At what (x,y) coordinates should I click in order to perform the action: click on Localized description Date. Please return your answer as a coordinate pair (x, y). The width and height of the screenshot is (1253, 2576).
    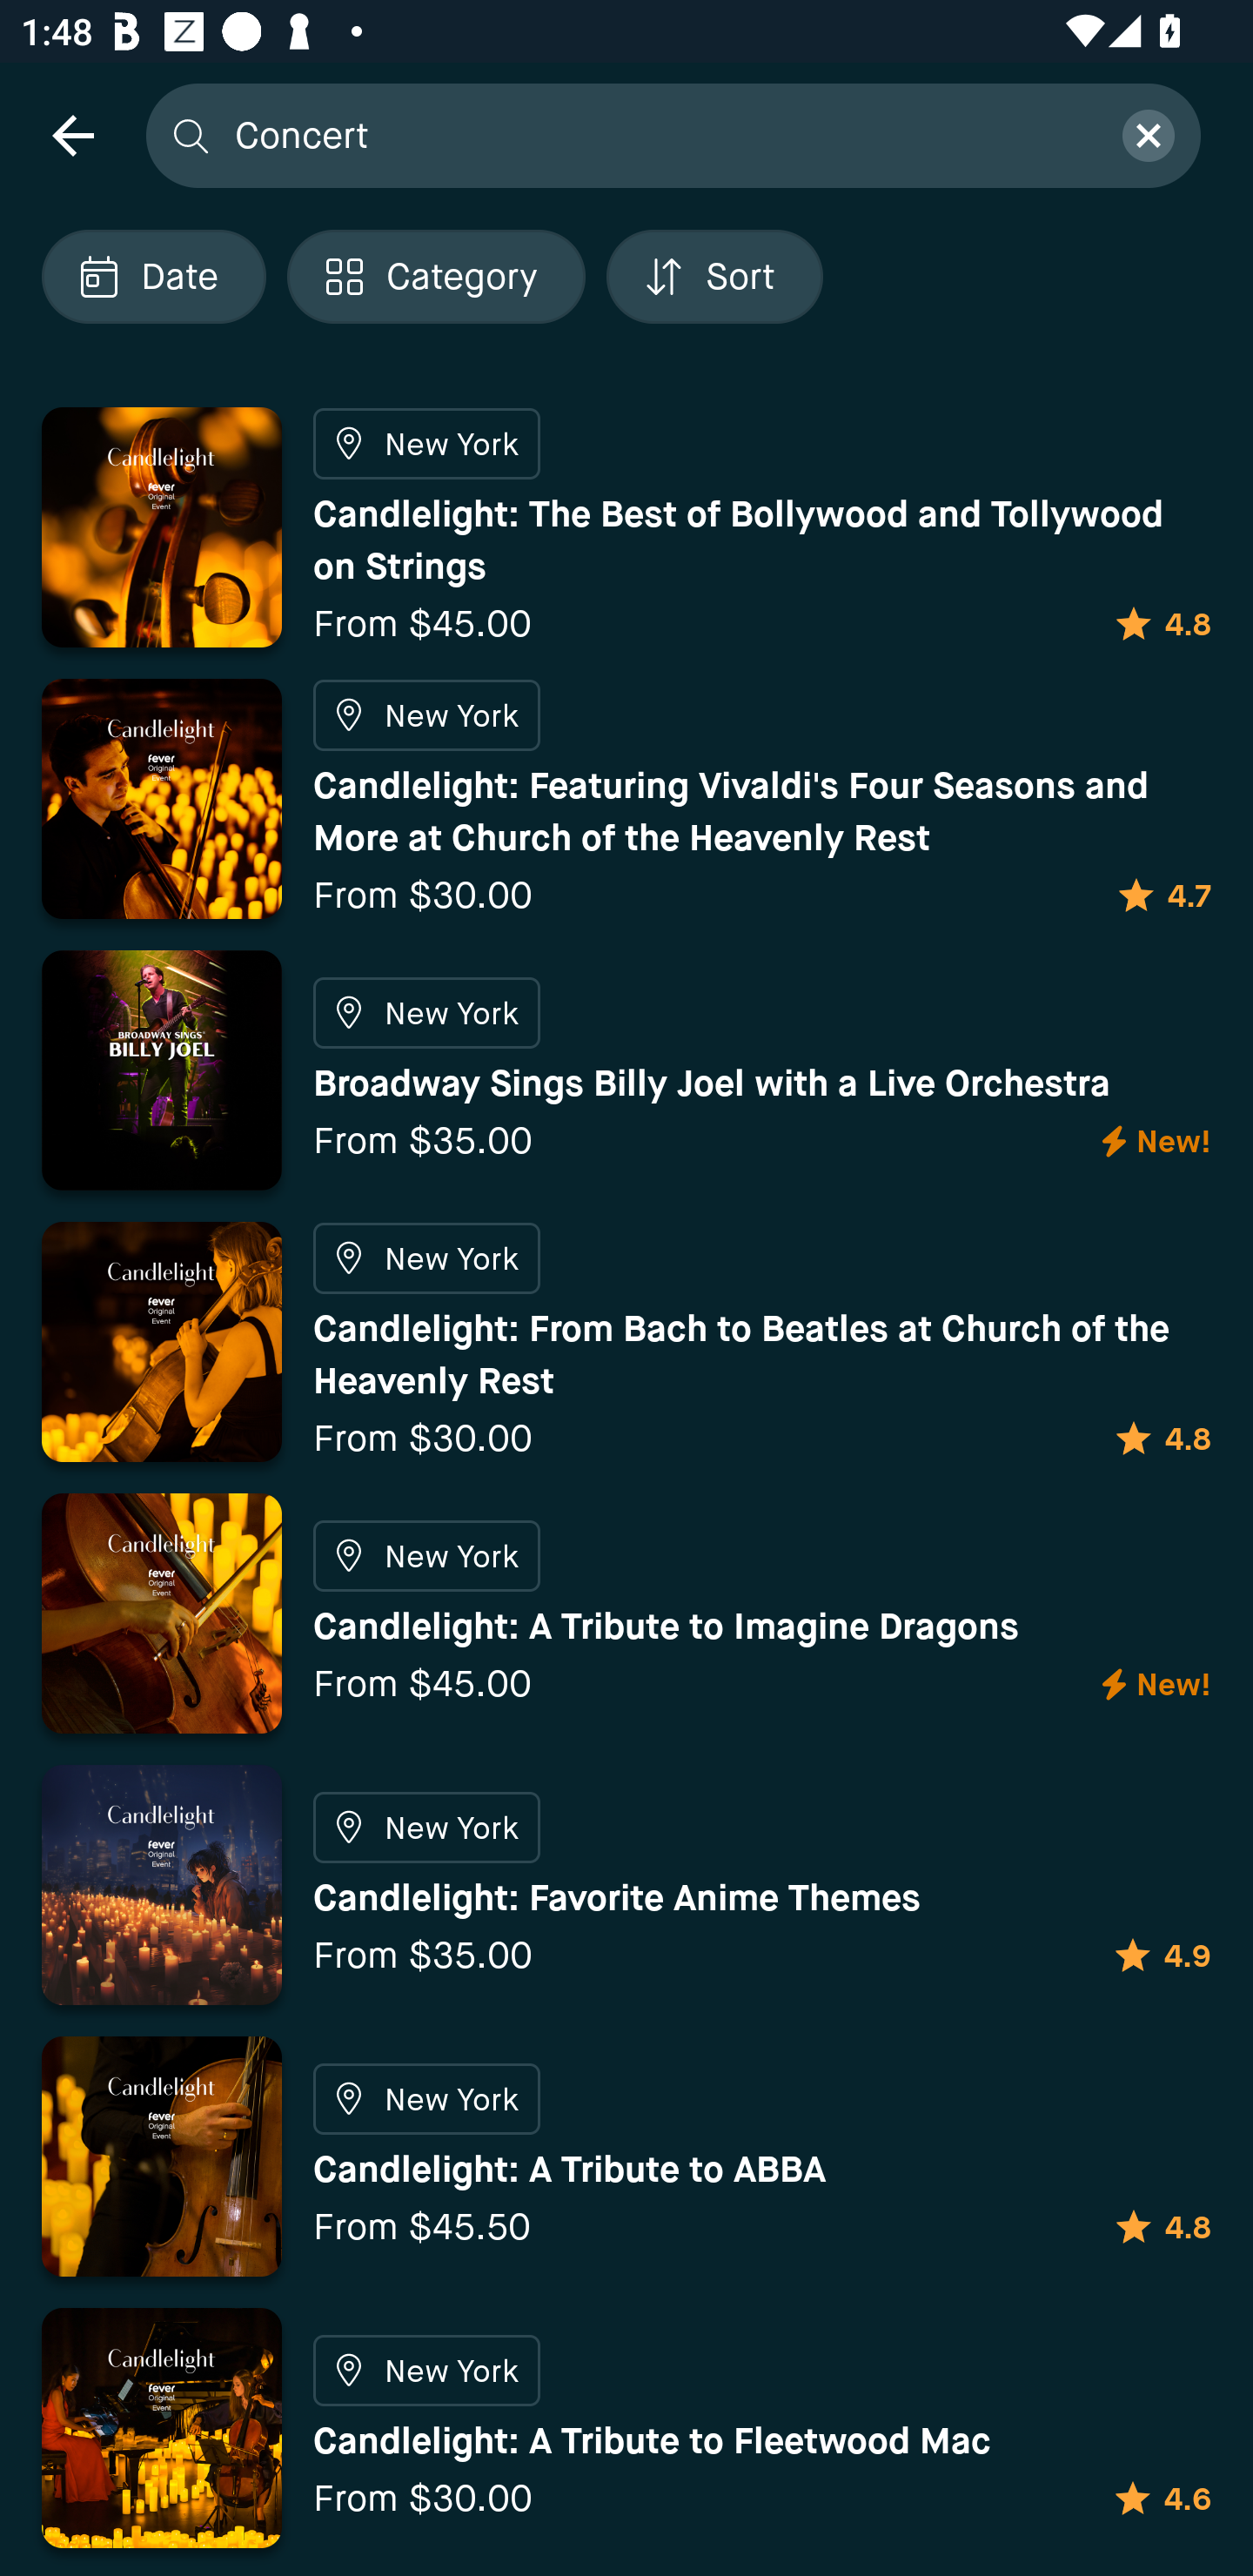
    Looking at the image, I should click on (153, 277).